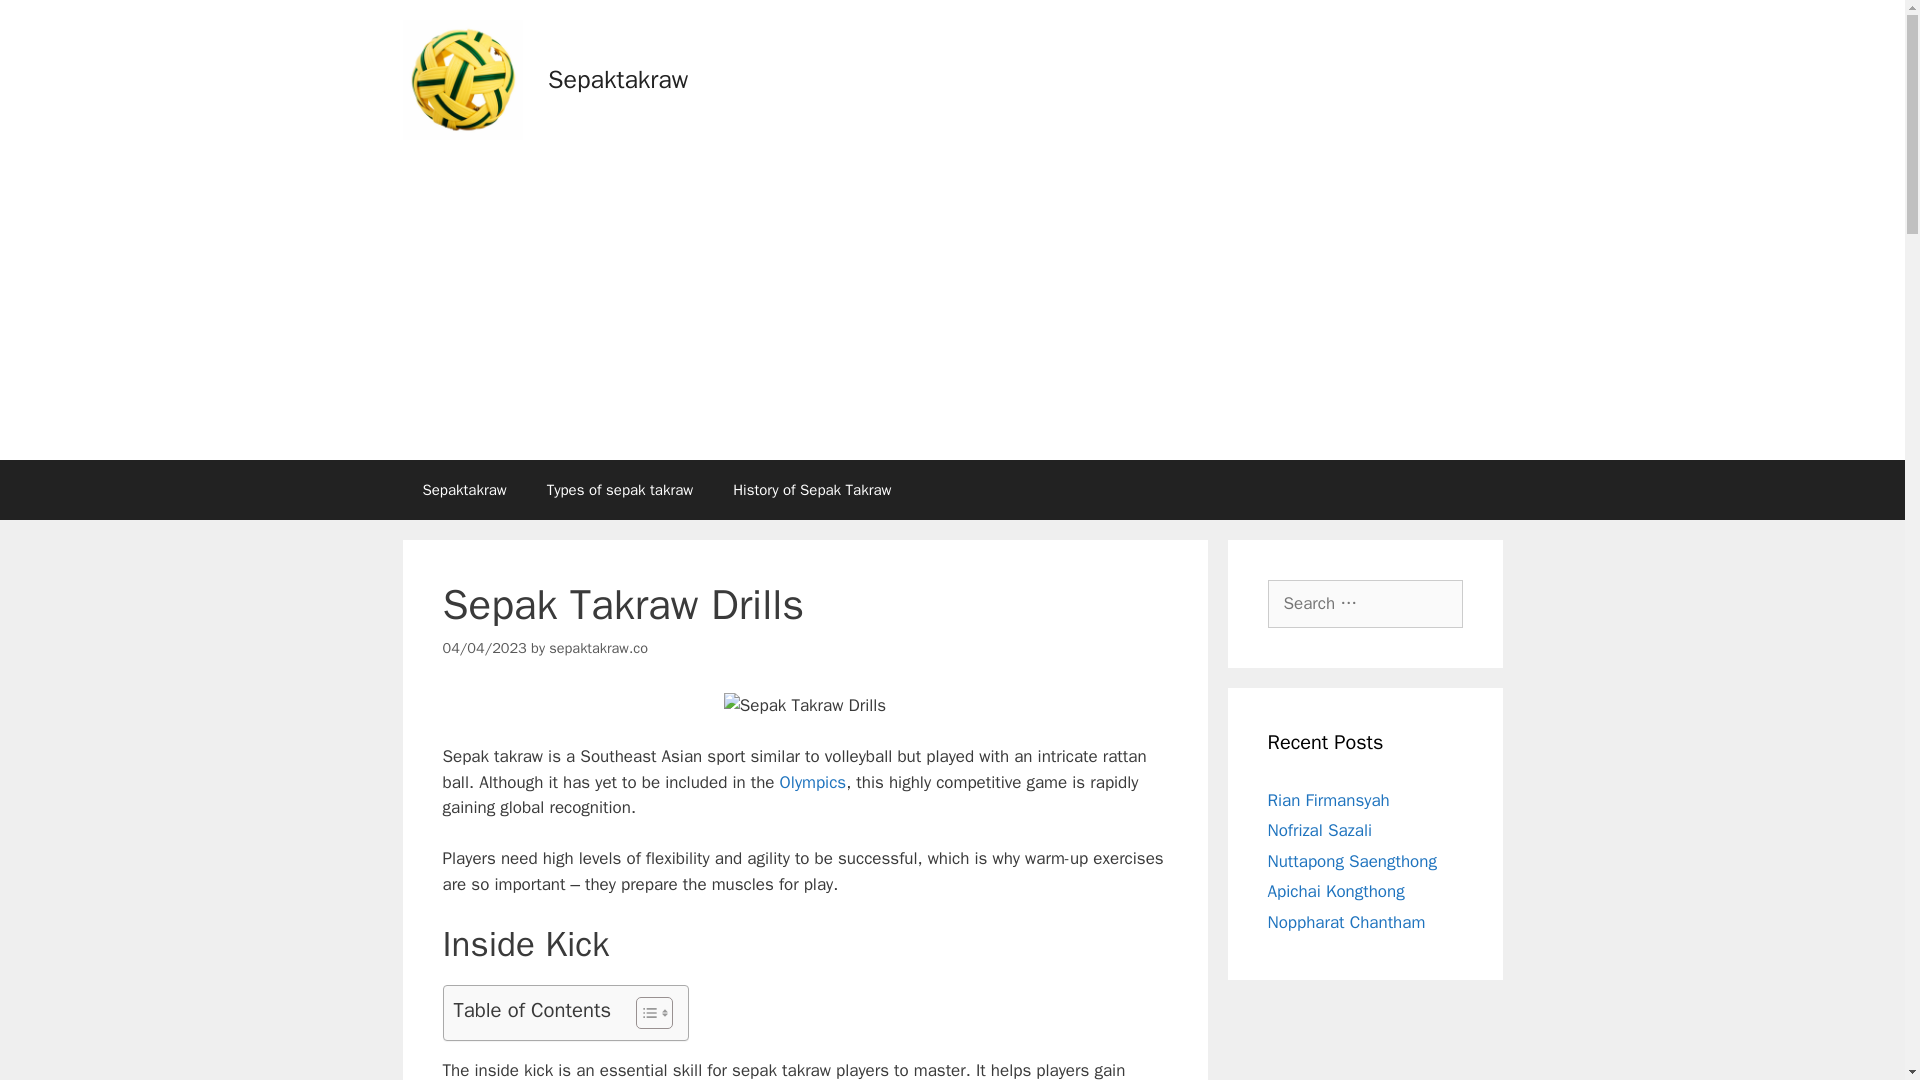 Image resolution: width=1920 pixels, height=1080 pixels. I want to click on Sepaktakraw, so click(464, 490).